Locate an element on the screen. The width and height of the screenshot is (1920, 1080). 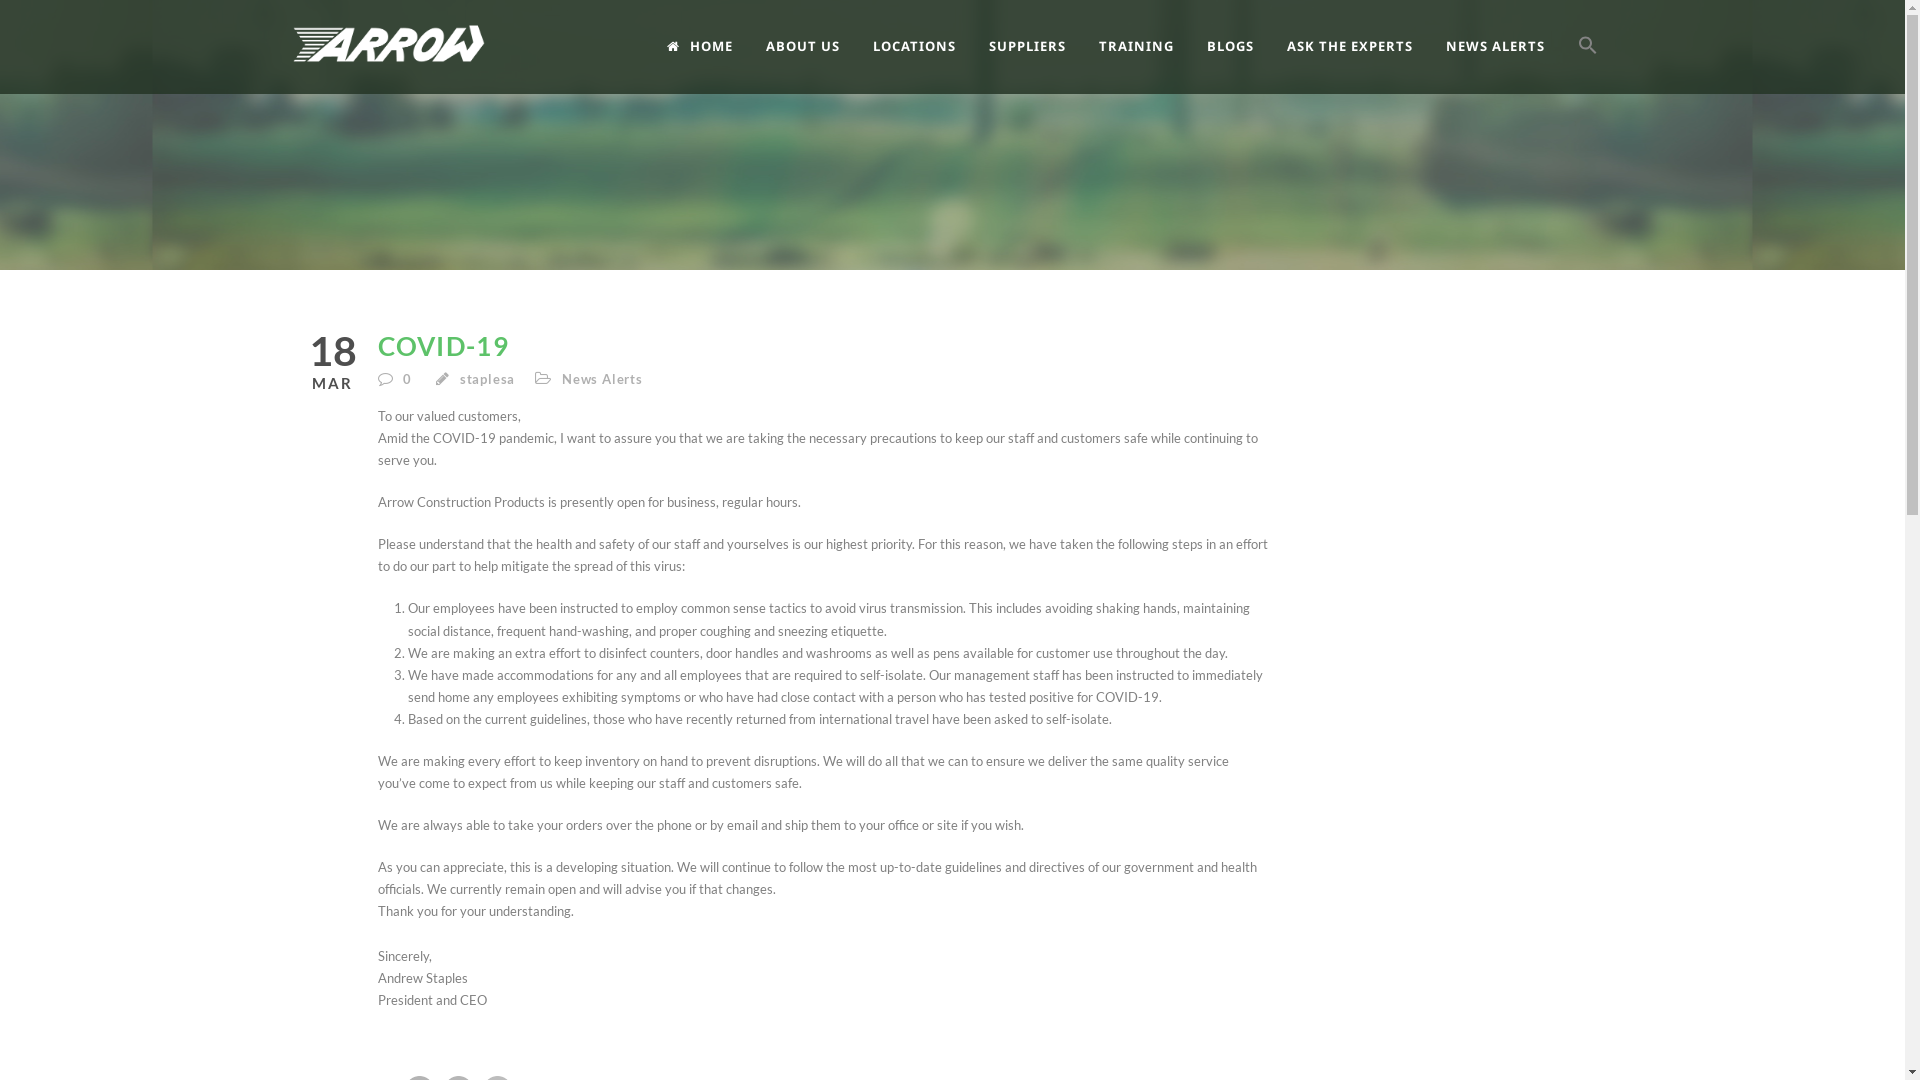
ASK THE EXPERTS is located at coordinates (1366, 63).